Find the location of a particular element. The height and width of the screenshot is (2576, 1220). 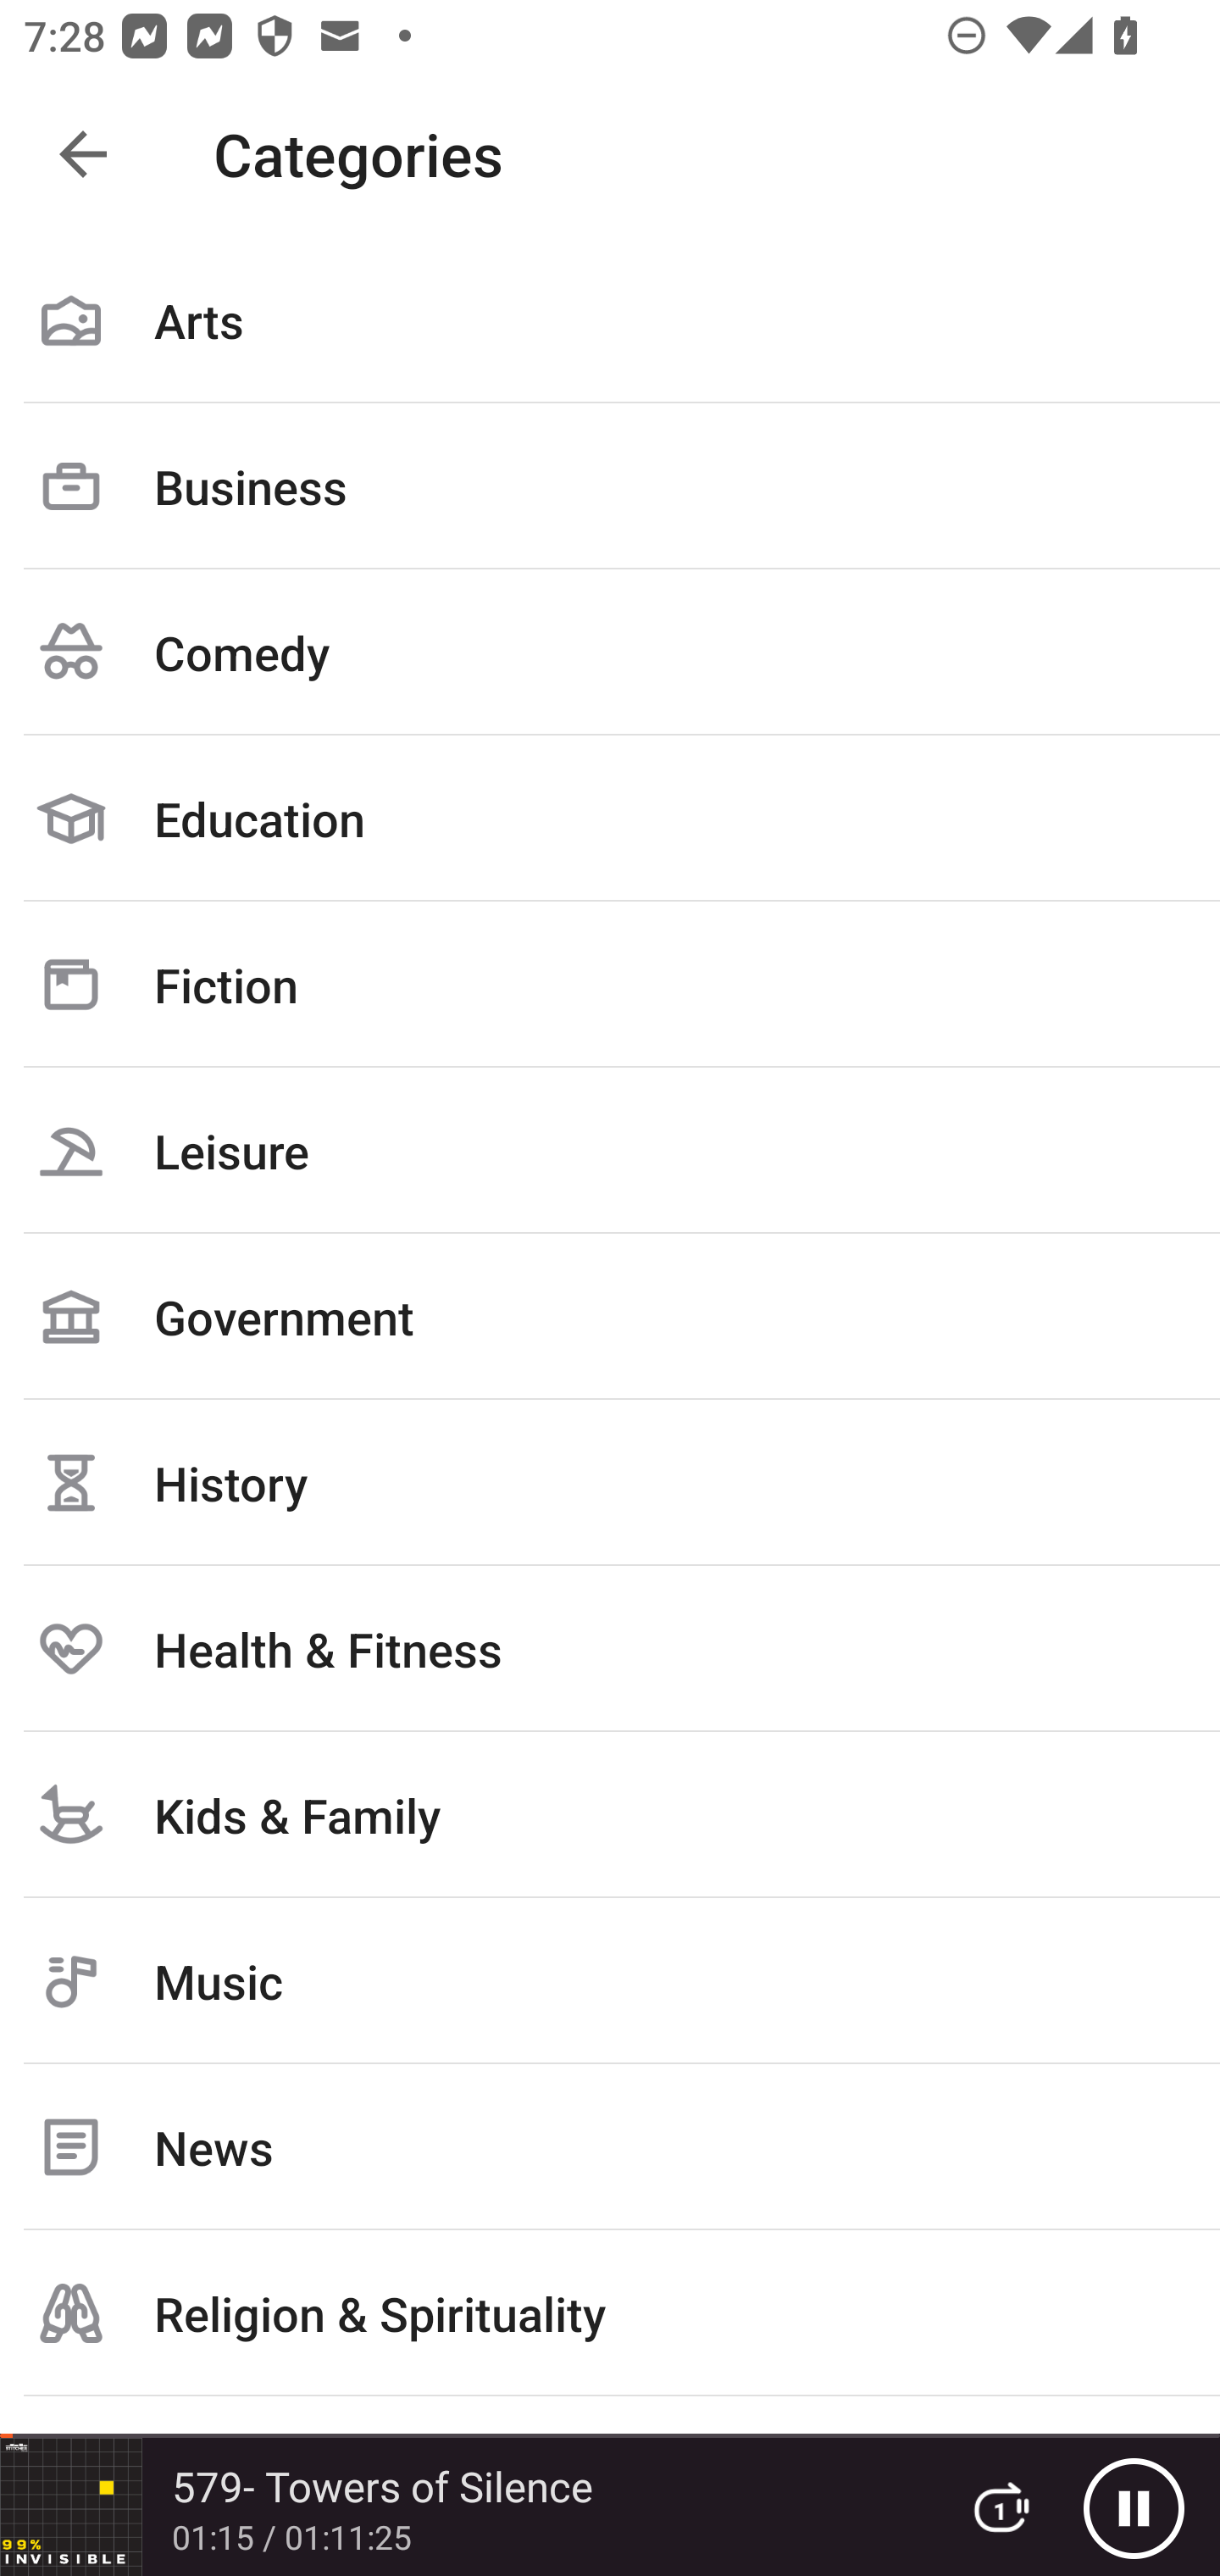

Fiction is located at coordinates (610, 984).